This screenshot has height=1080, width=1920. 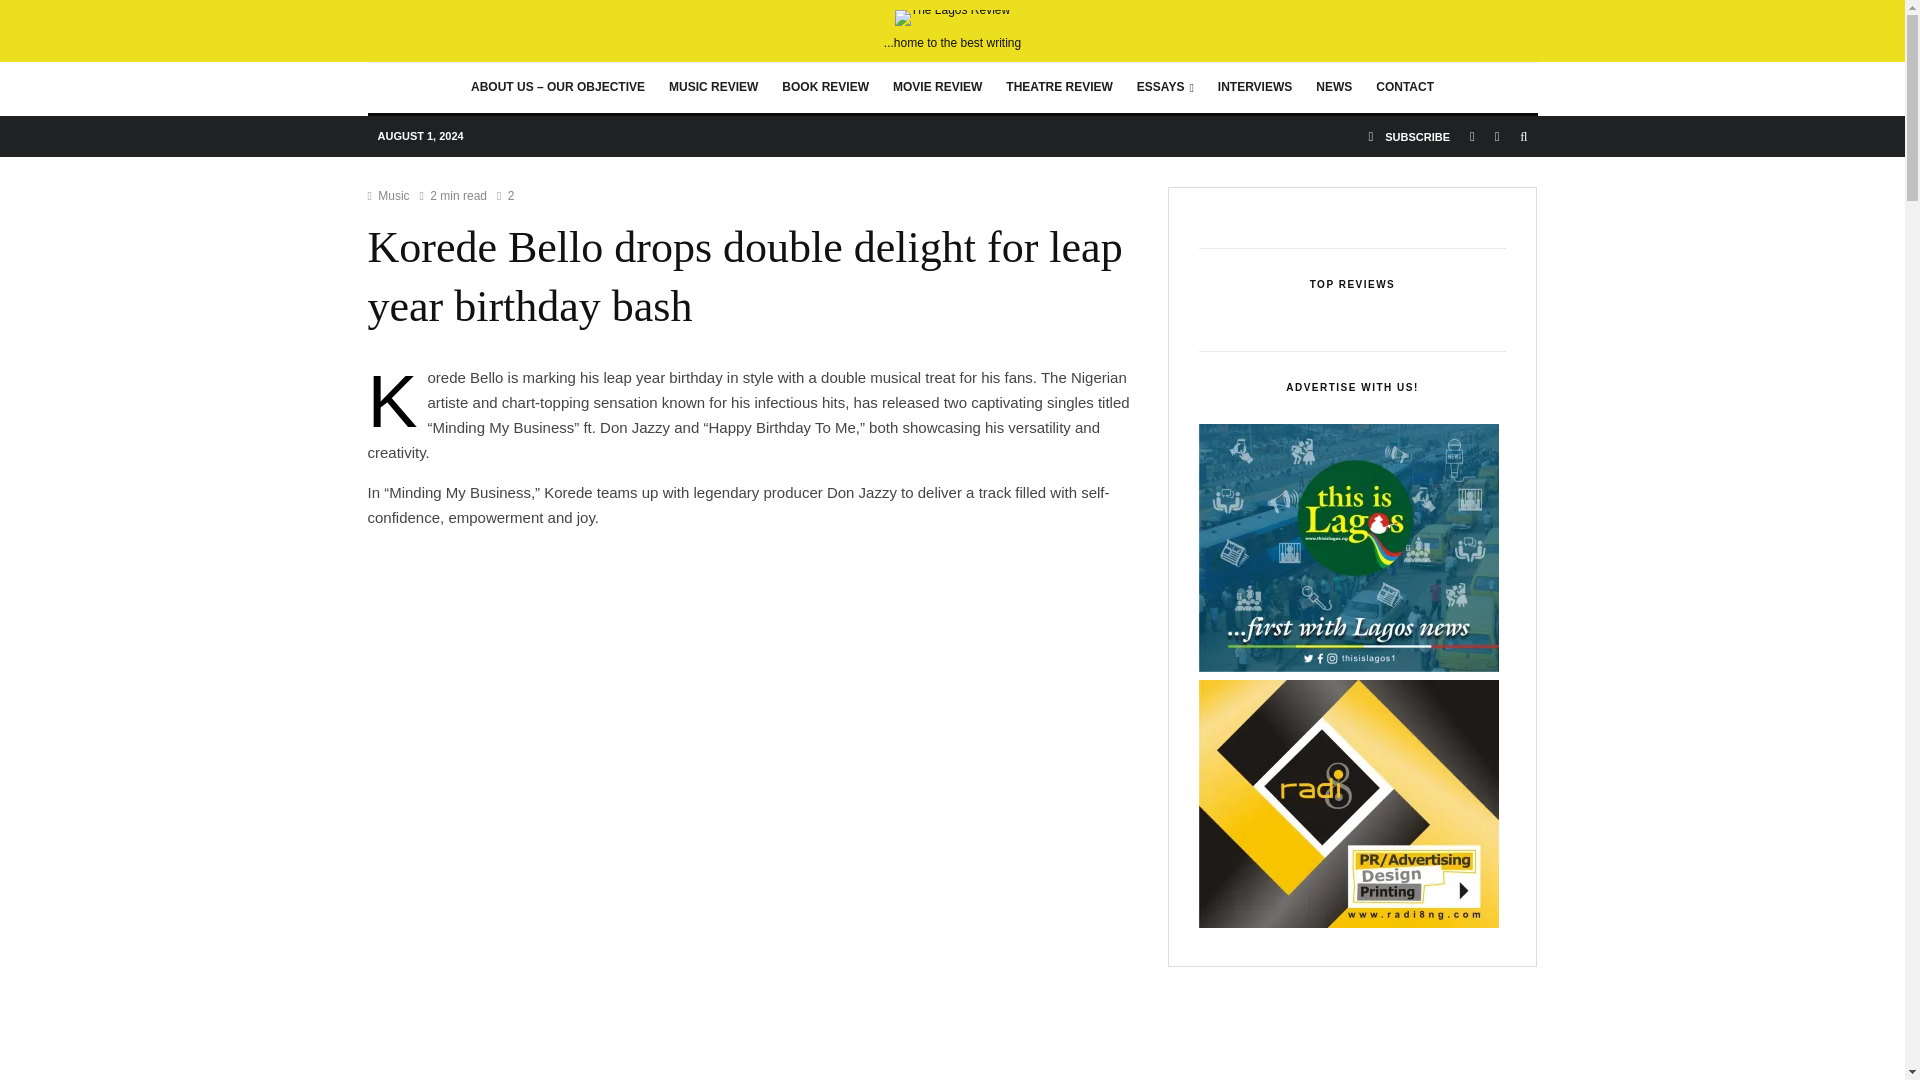 I want to click on ...home to the best writing, so click(x=952, y=30).